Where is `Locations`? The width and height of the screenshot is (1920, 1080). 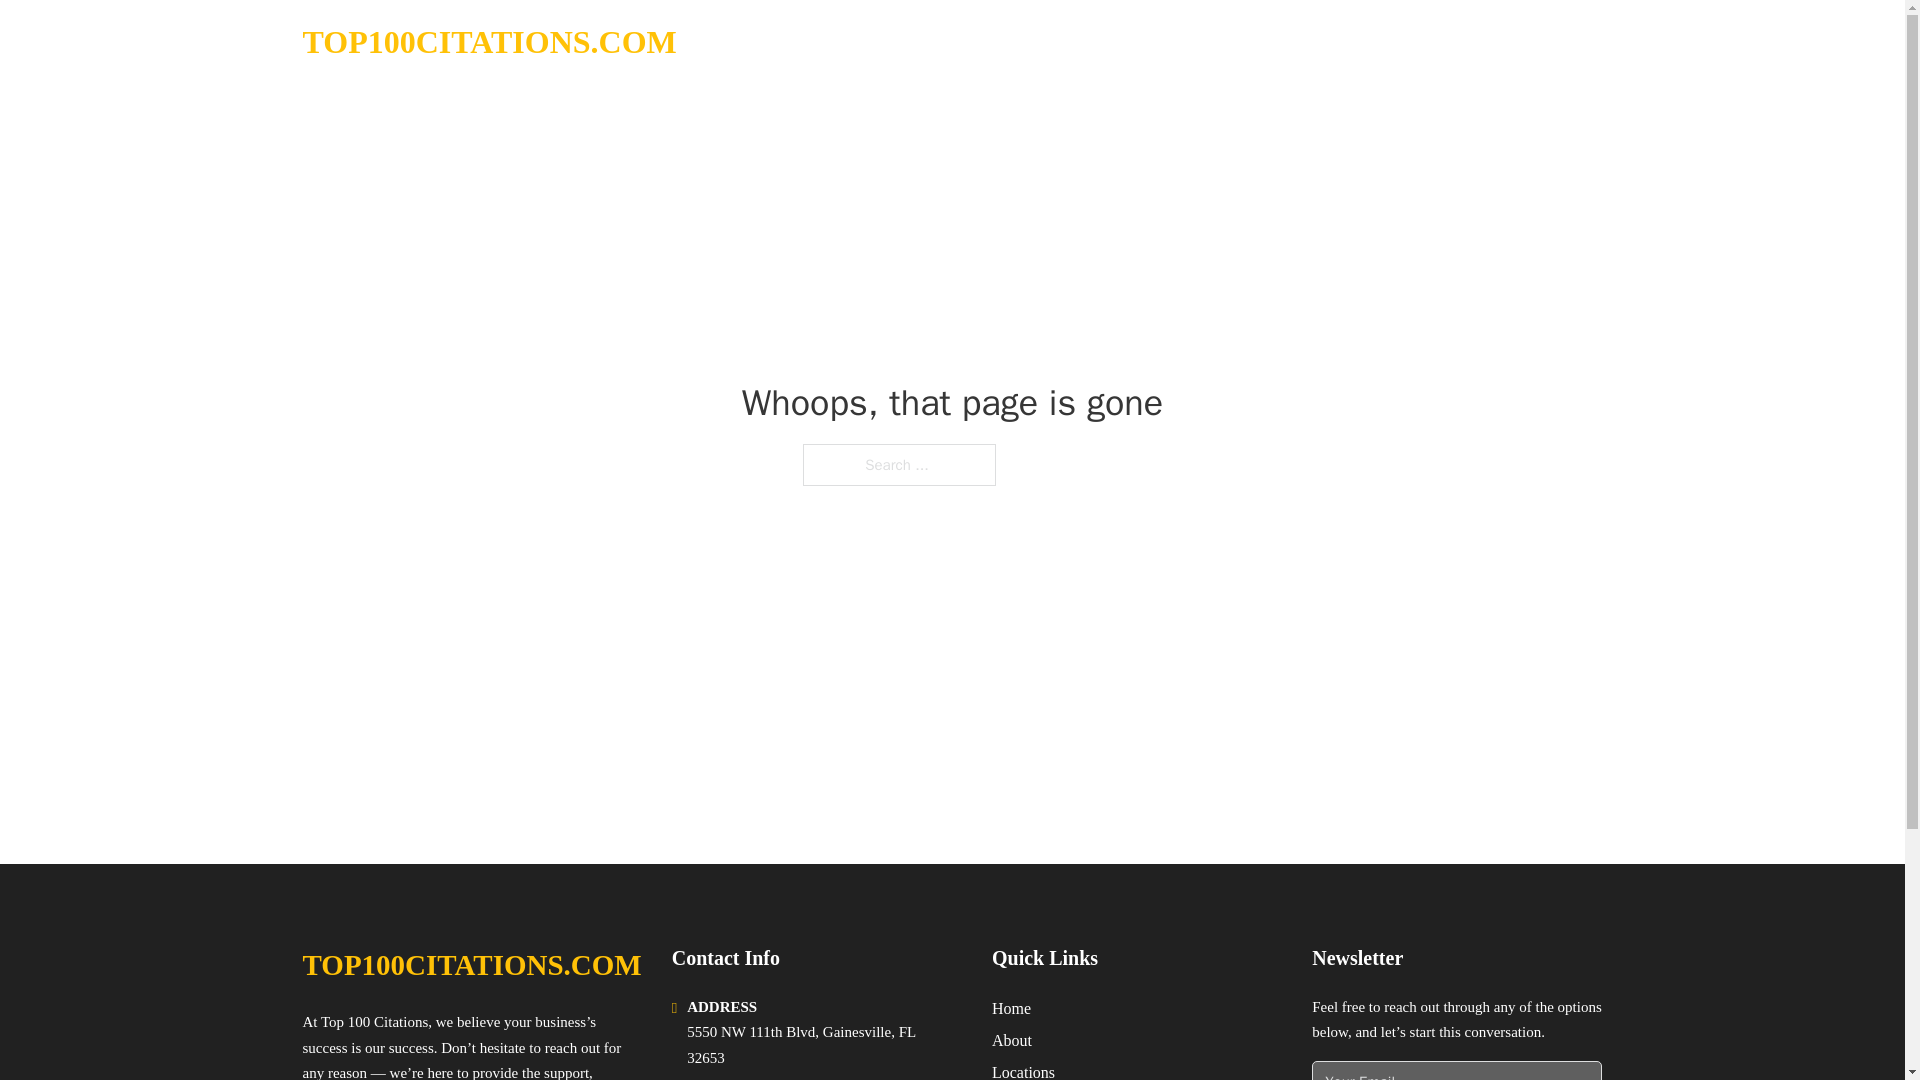
Locations is located at coordinates (1023, 1070).